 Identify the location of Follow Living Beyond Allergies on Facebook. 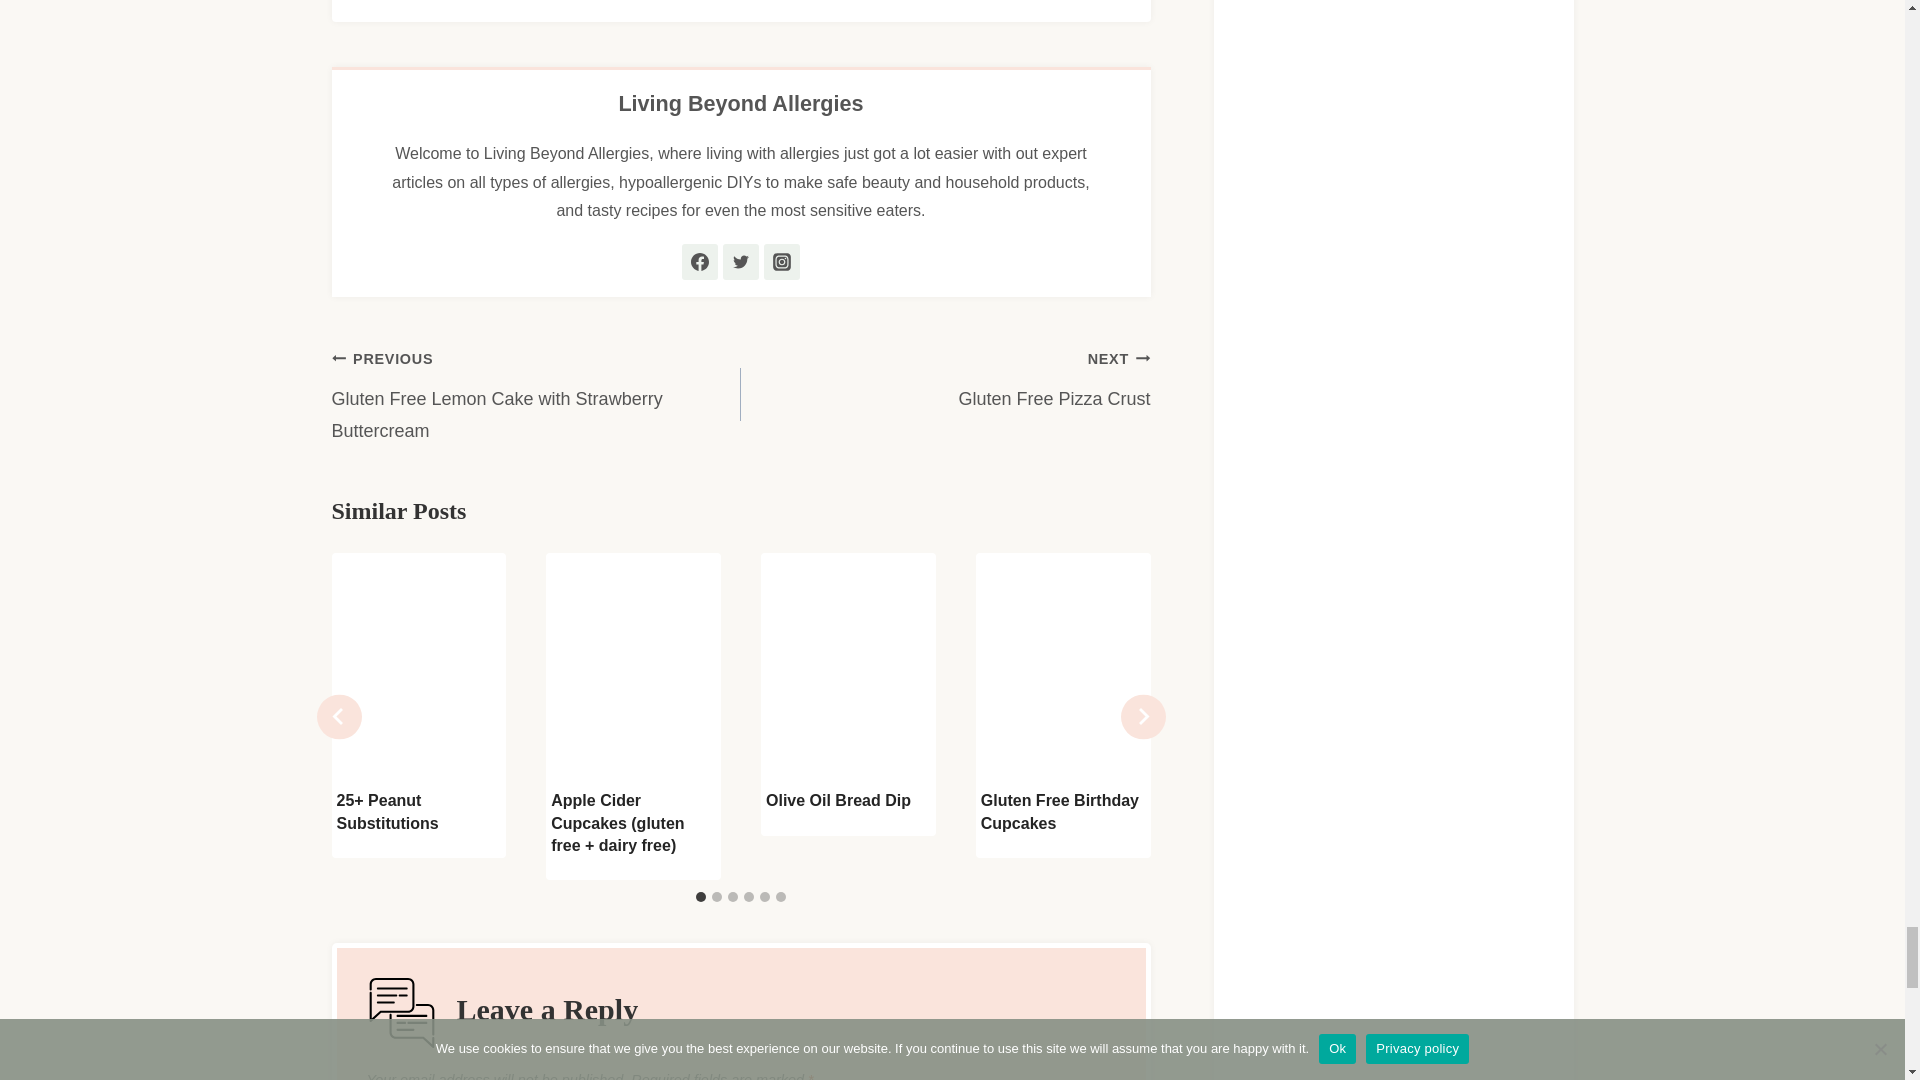
(700, 262).